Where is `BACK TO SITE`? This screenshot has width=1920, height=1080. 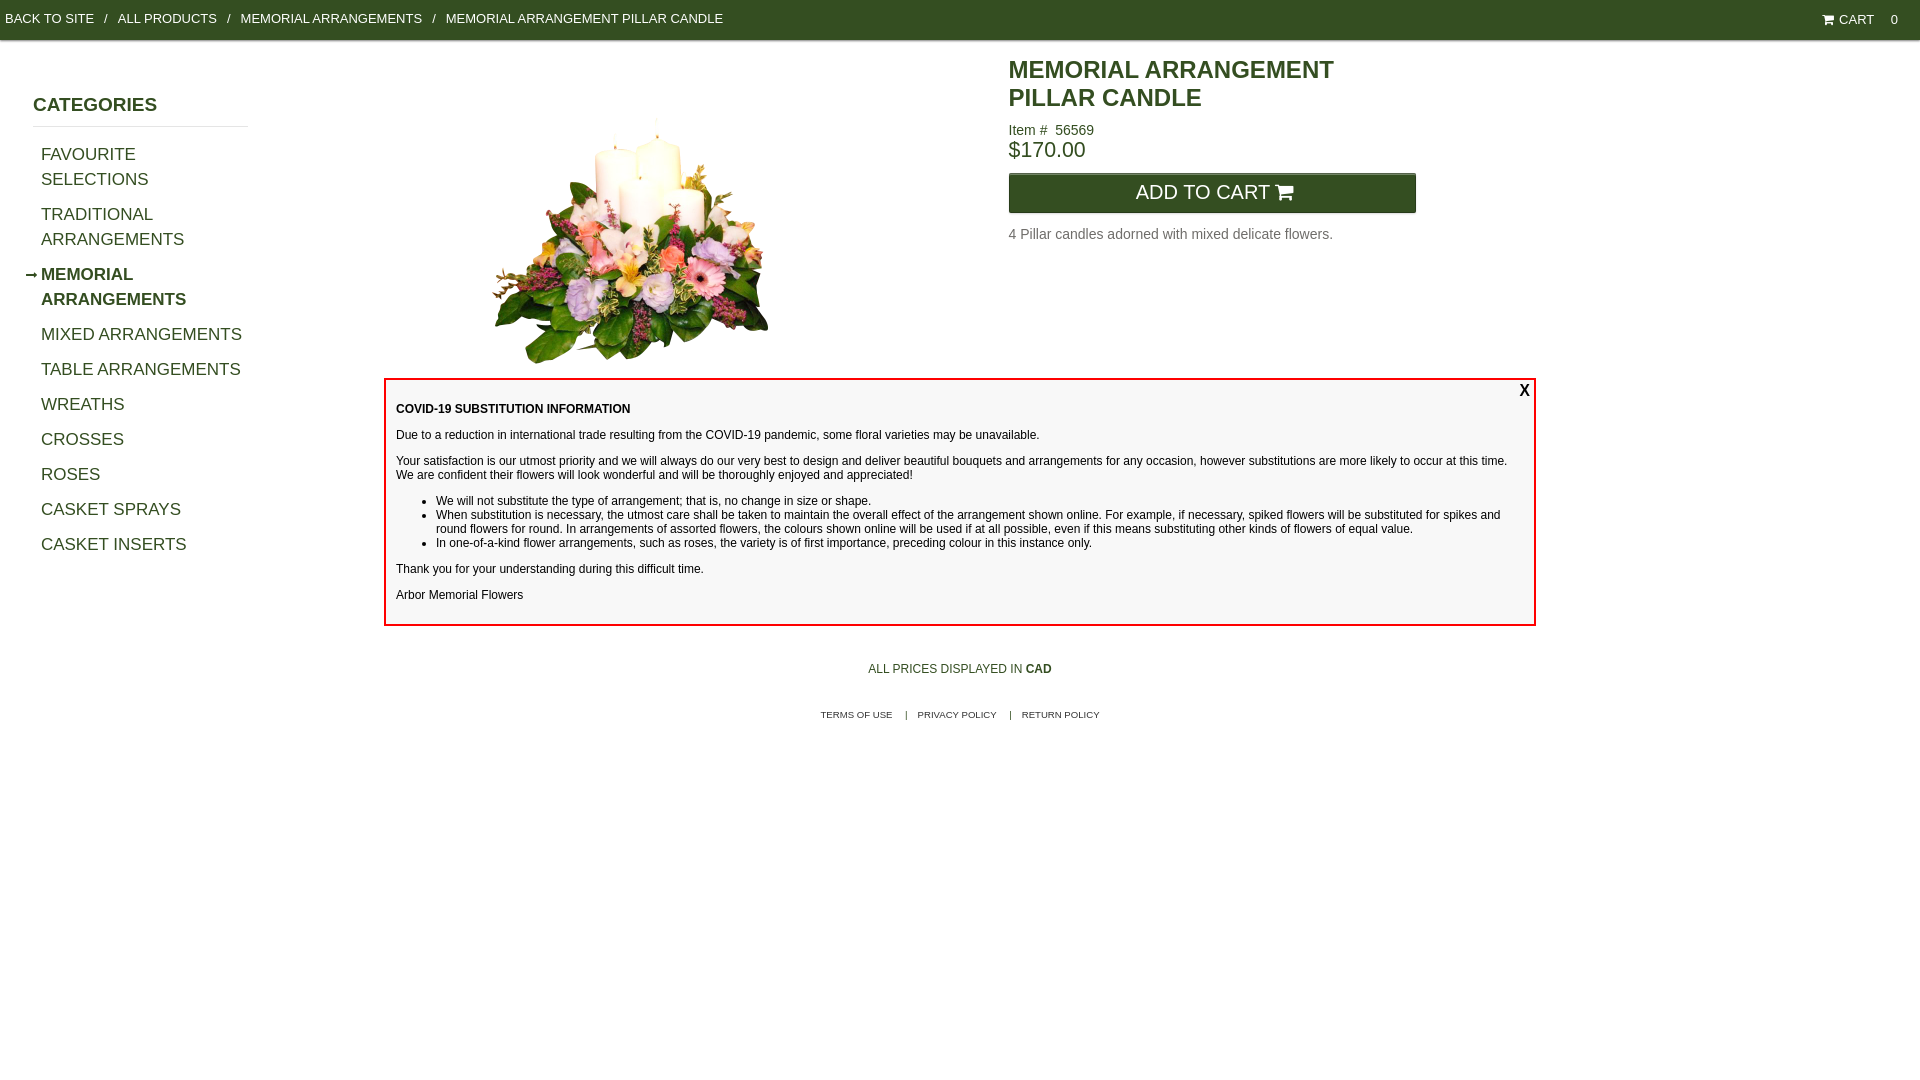 BACK TO SITE is located at coordinates (56, 18).